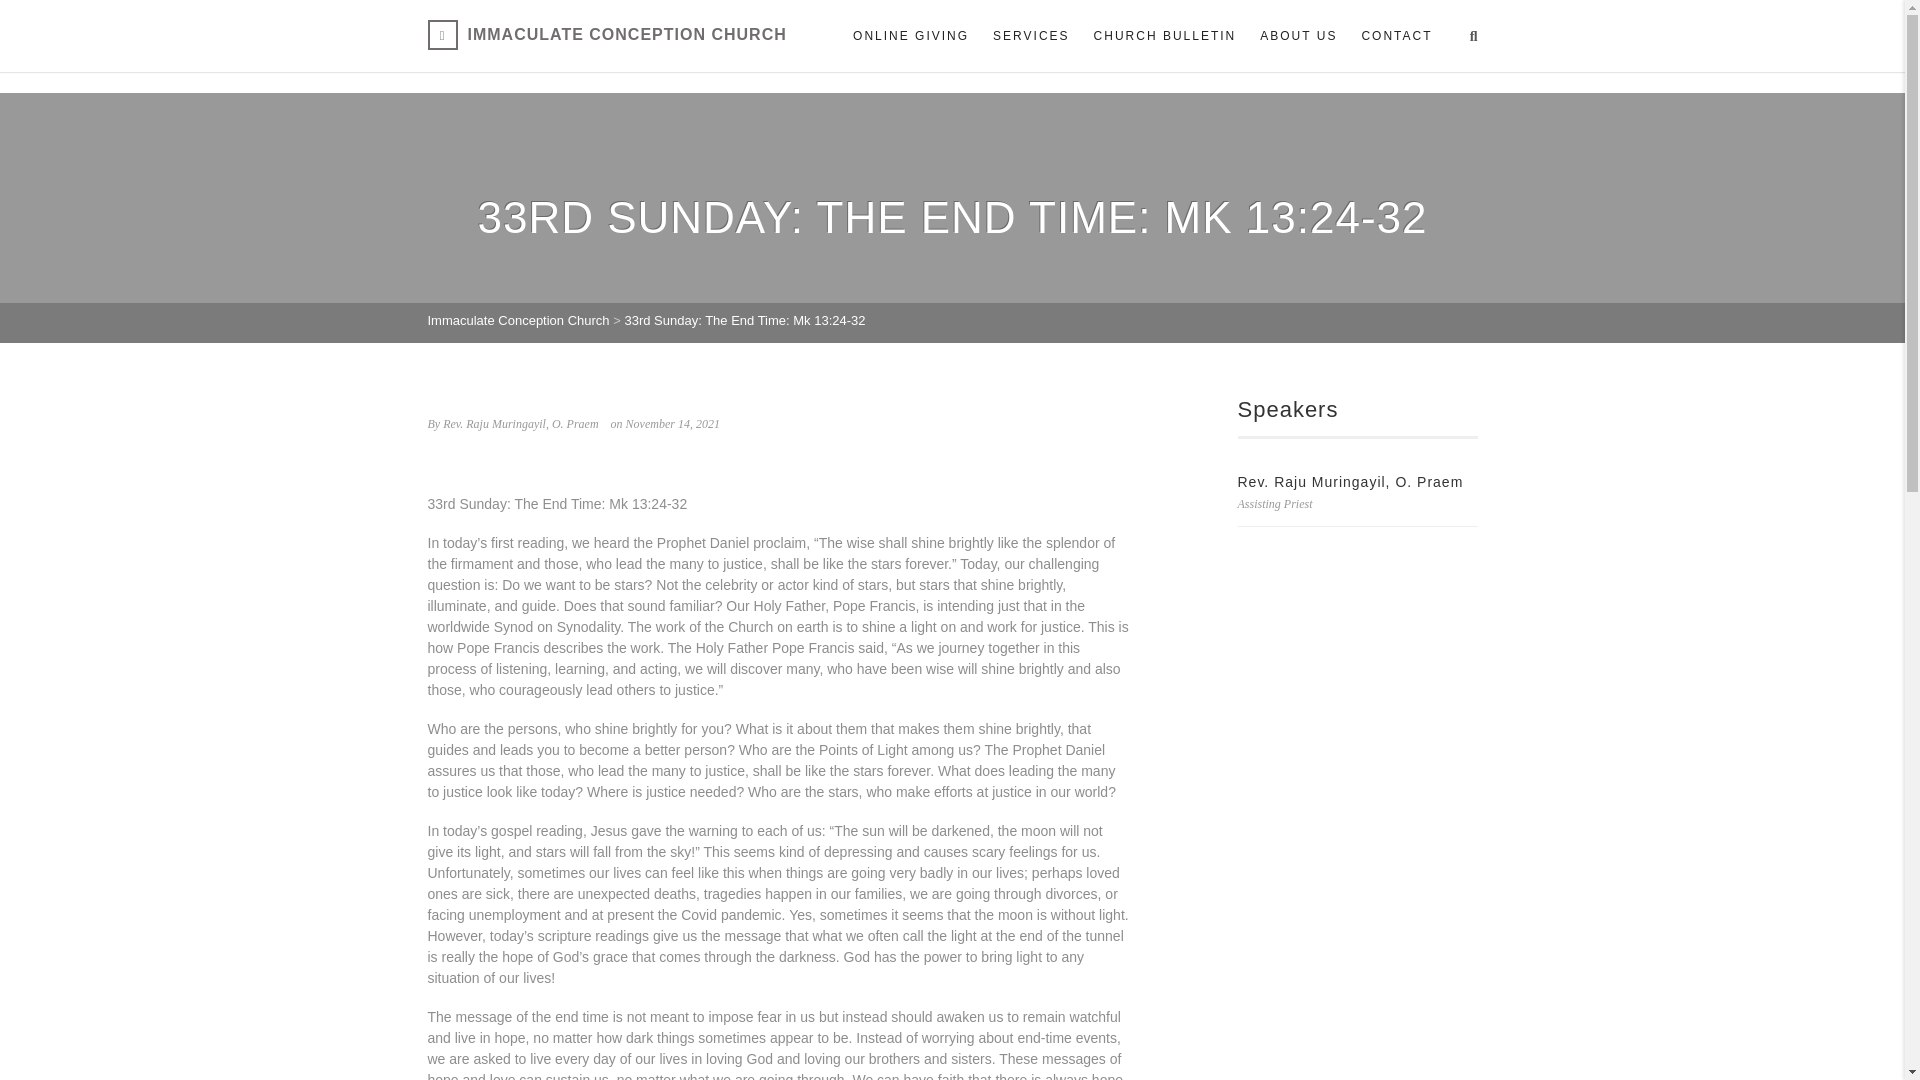  I want to click on Go to Immaculate Conception Church., so click(519, 320).